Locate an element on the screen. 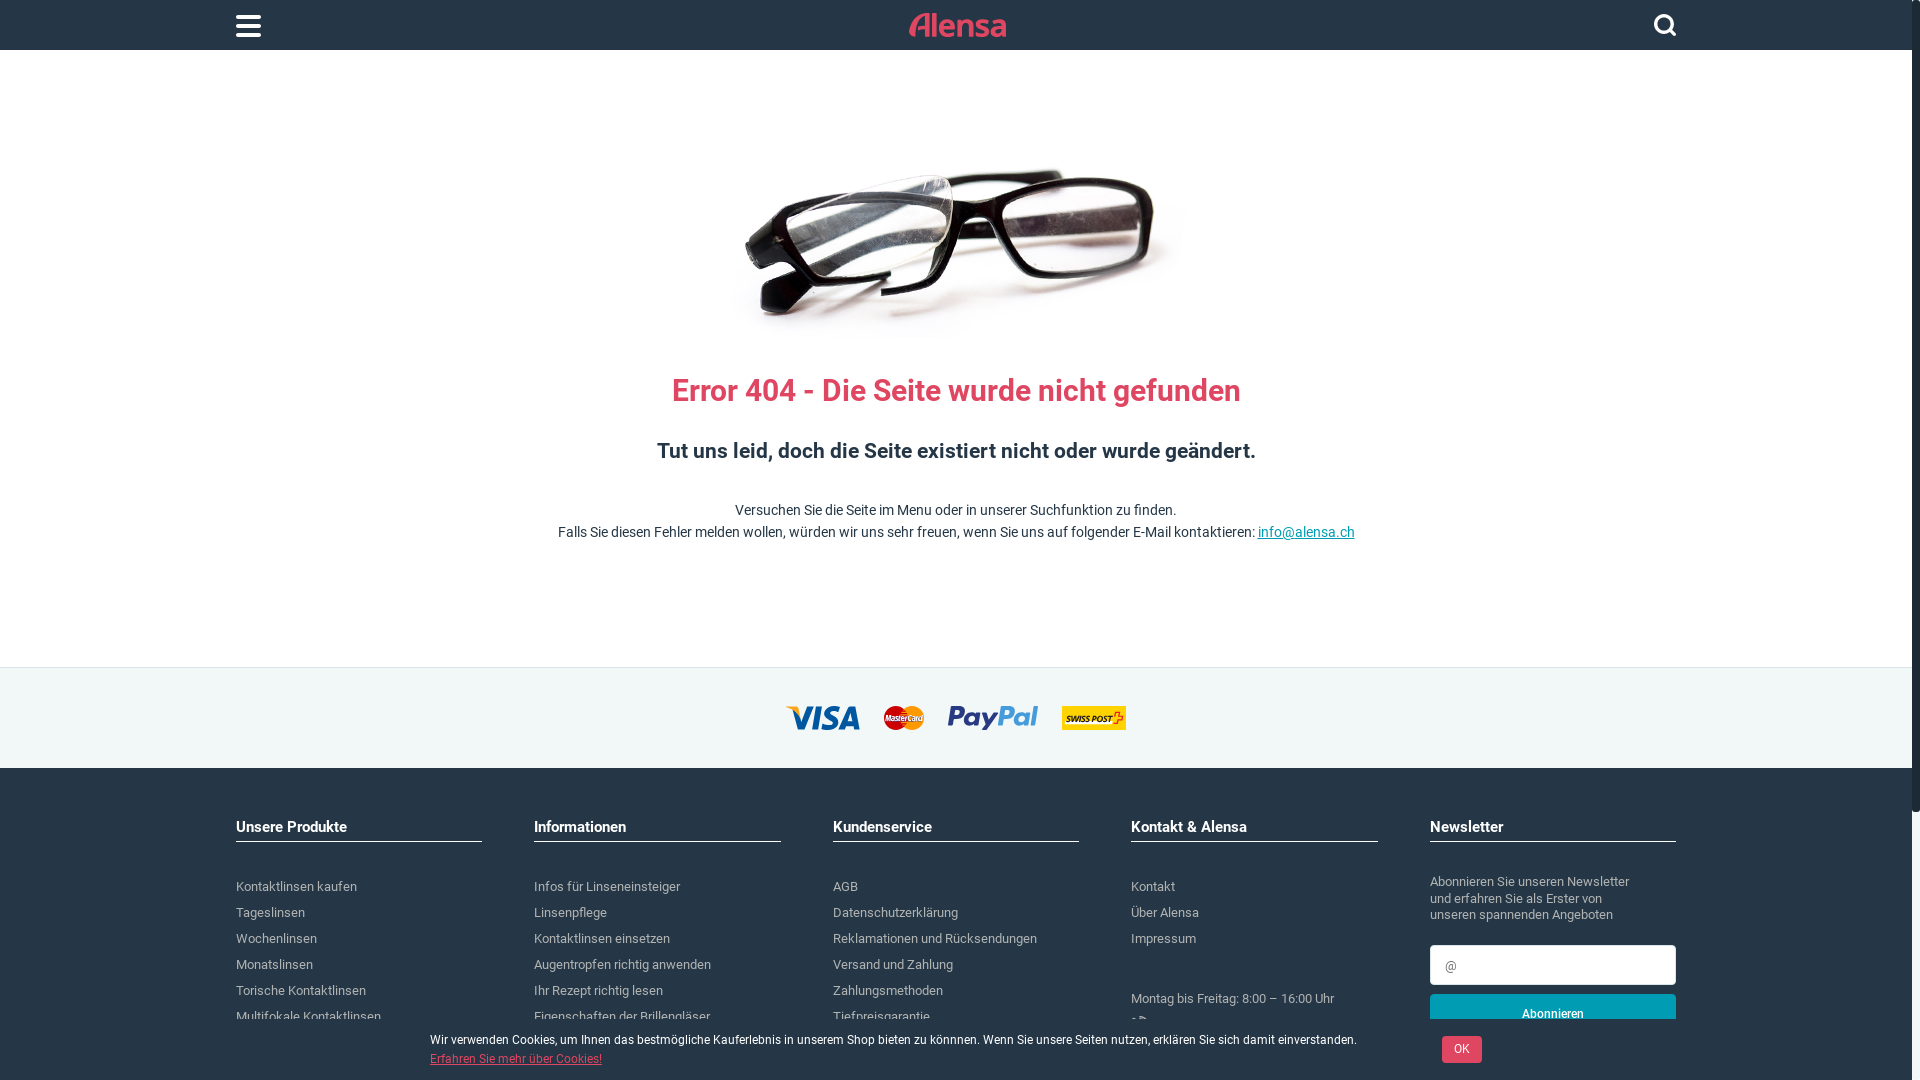 The width and height of the screenshot is (1920, 1080). Polarisierte Sonnenbrillen is located at coordinates (606, 1068).